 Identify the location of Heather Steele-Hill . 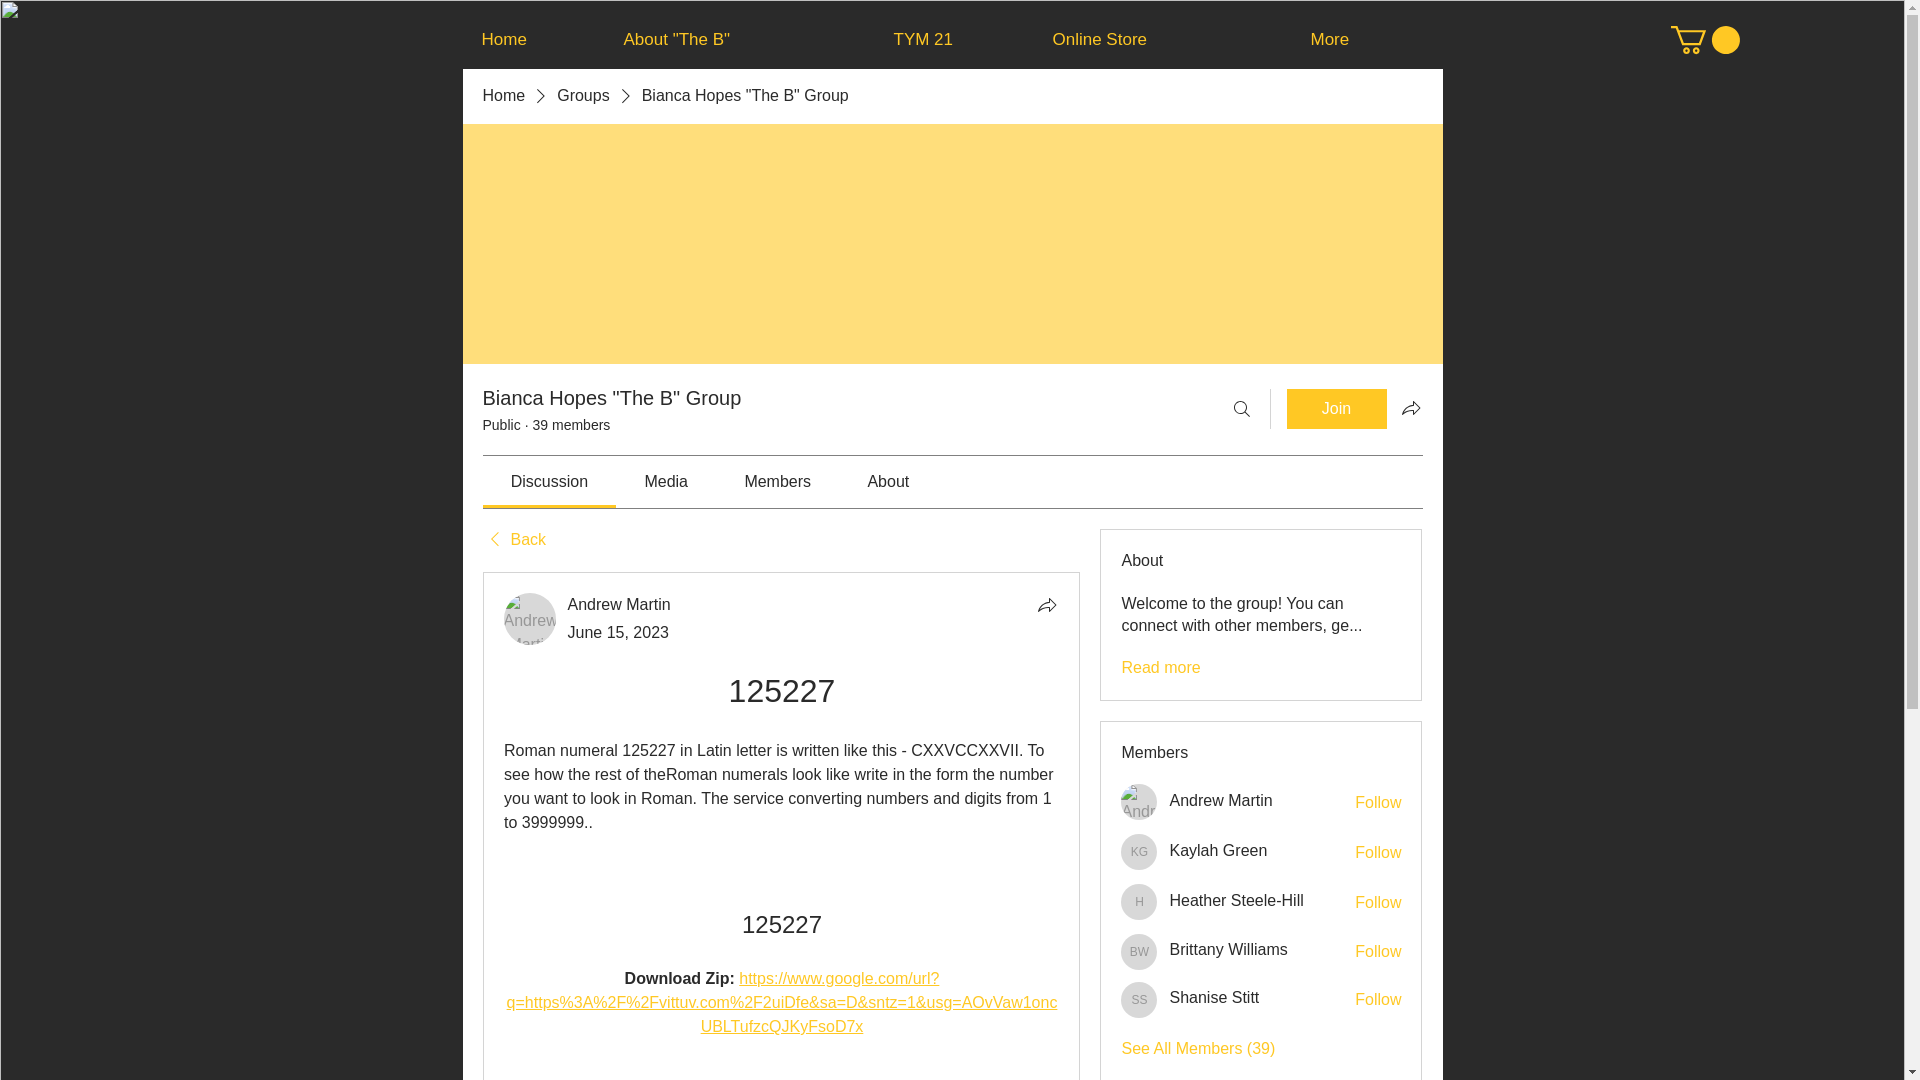
(1236, 900).